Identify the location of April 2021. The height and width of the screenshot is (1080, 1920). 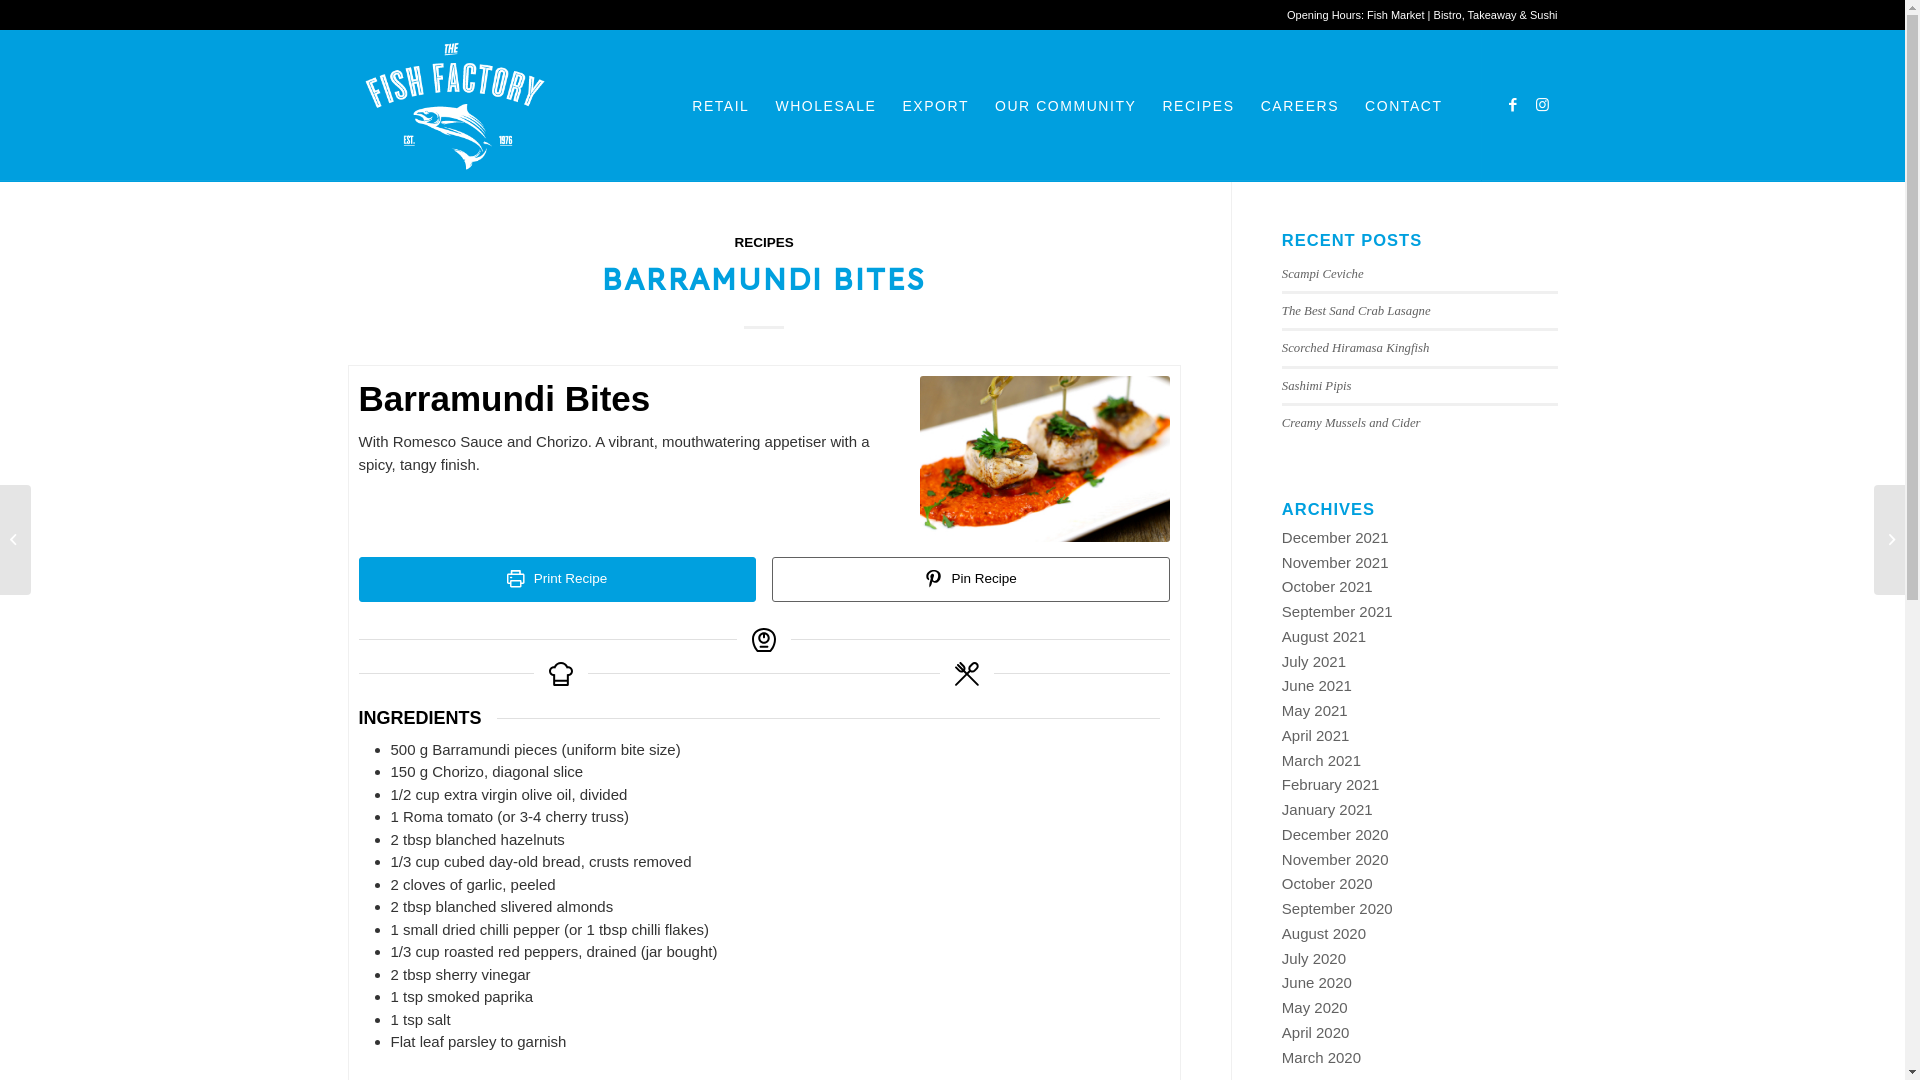
(1316, 736).